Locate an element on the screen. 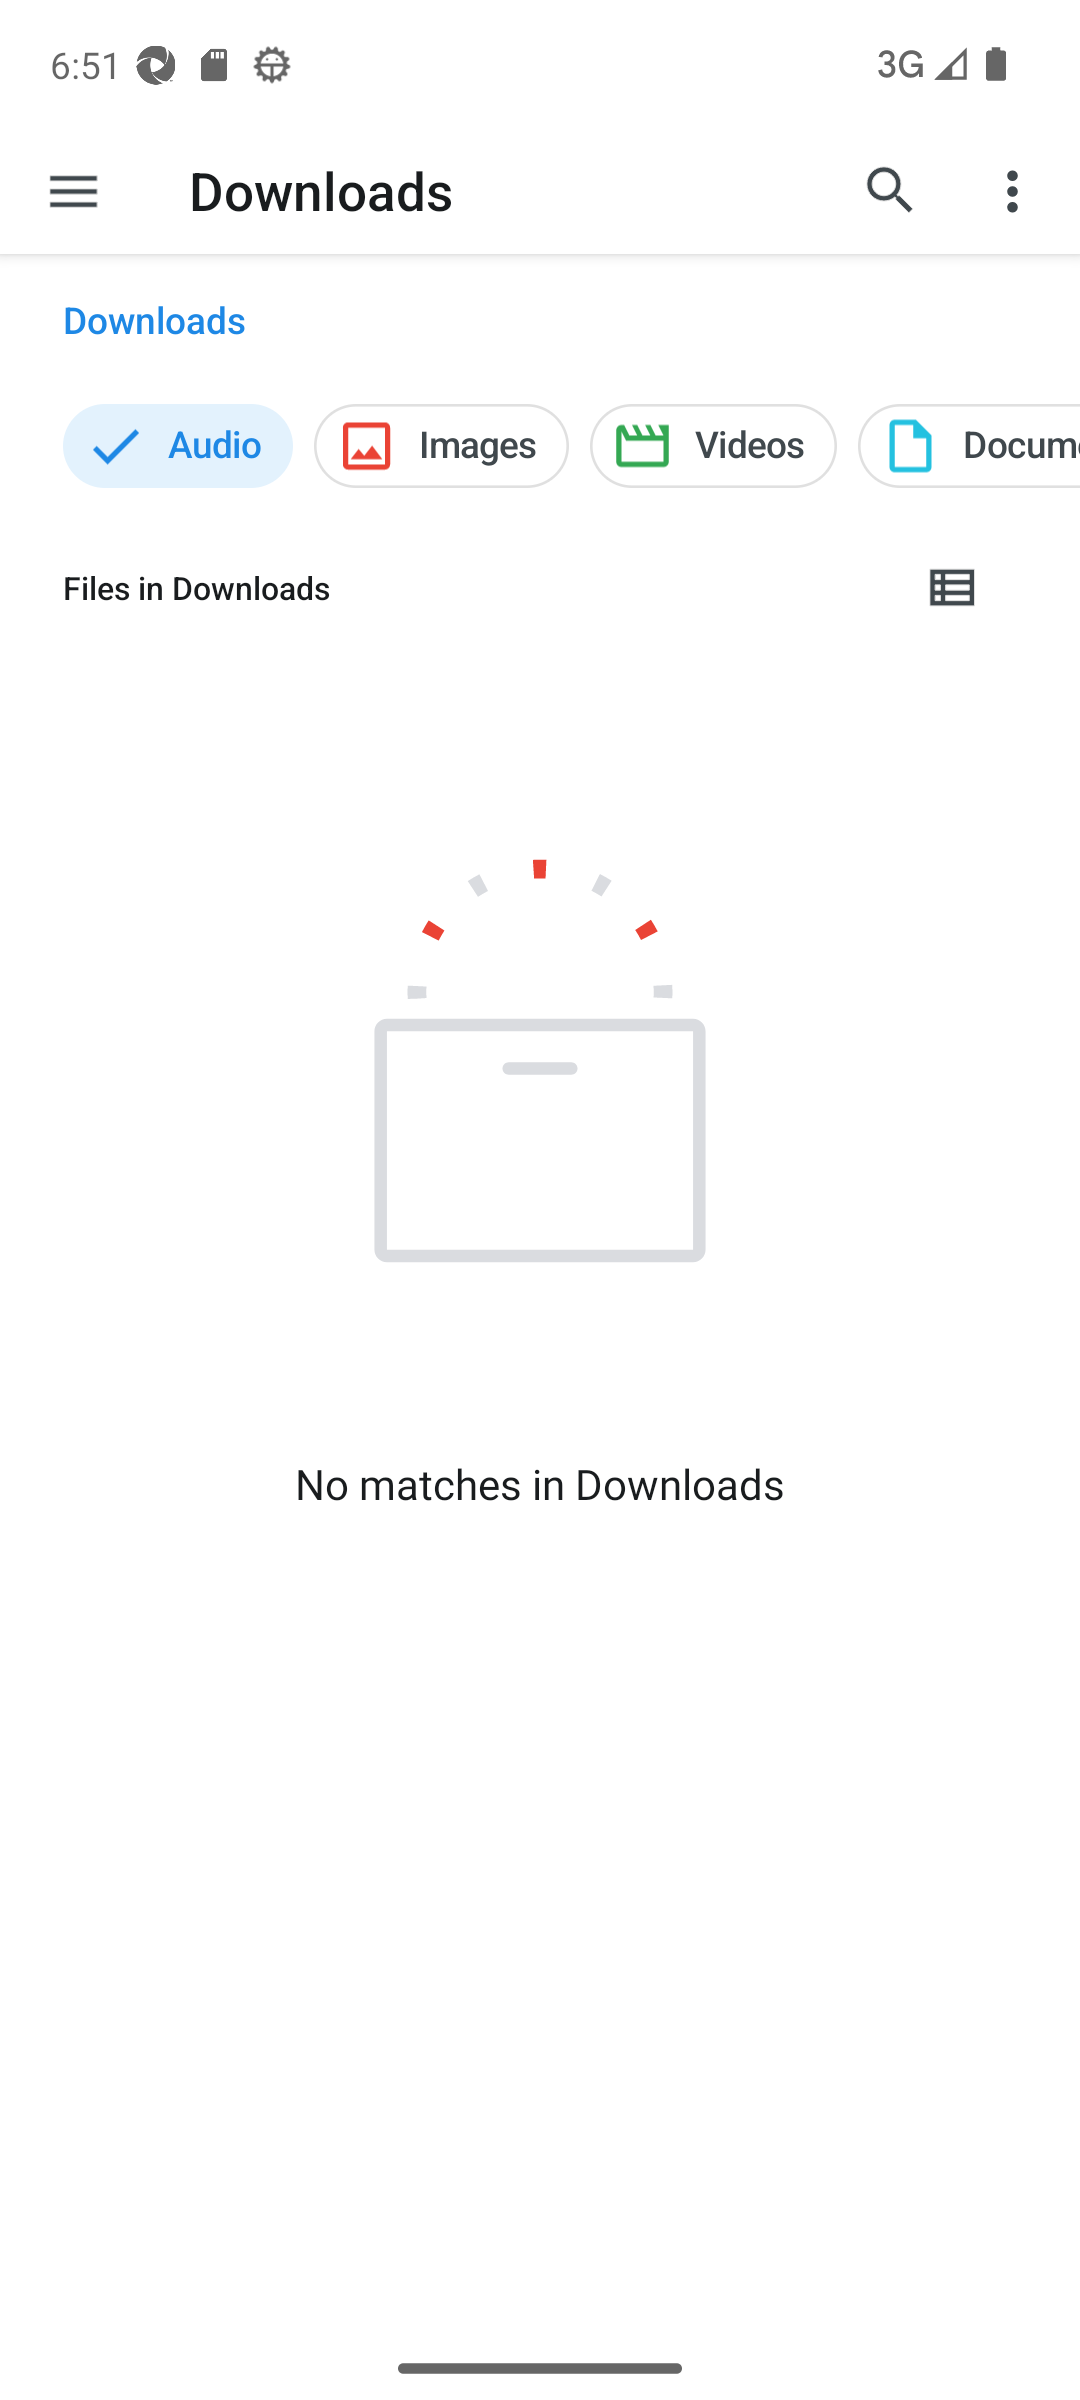 The height and width of the screenshot is (2400, 1080). Search is located at coordinates (890, 190).